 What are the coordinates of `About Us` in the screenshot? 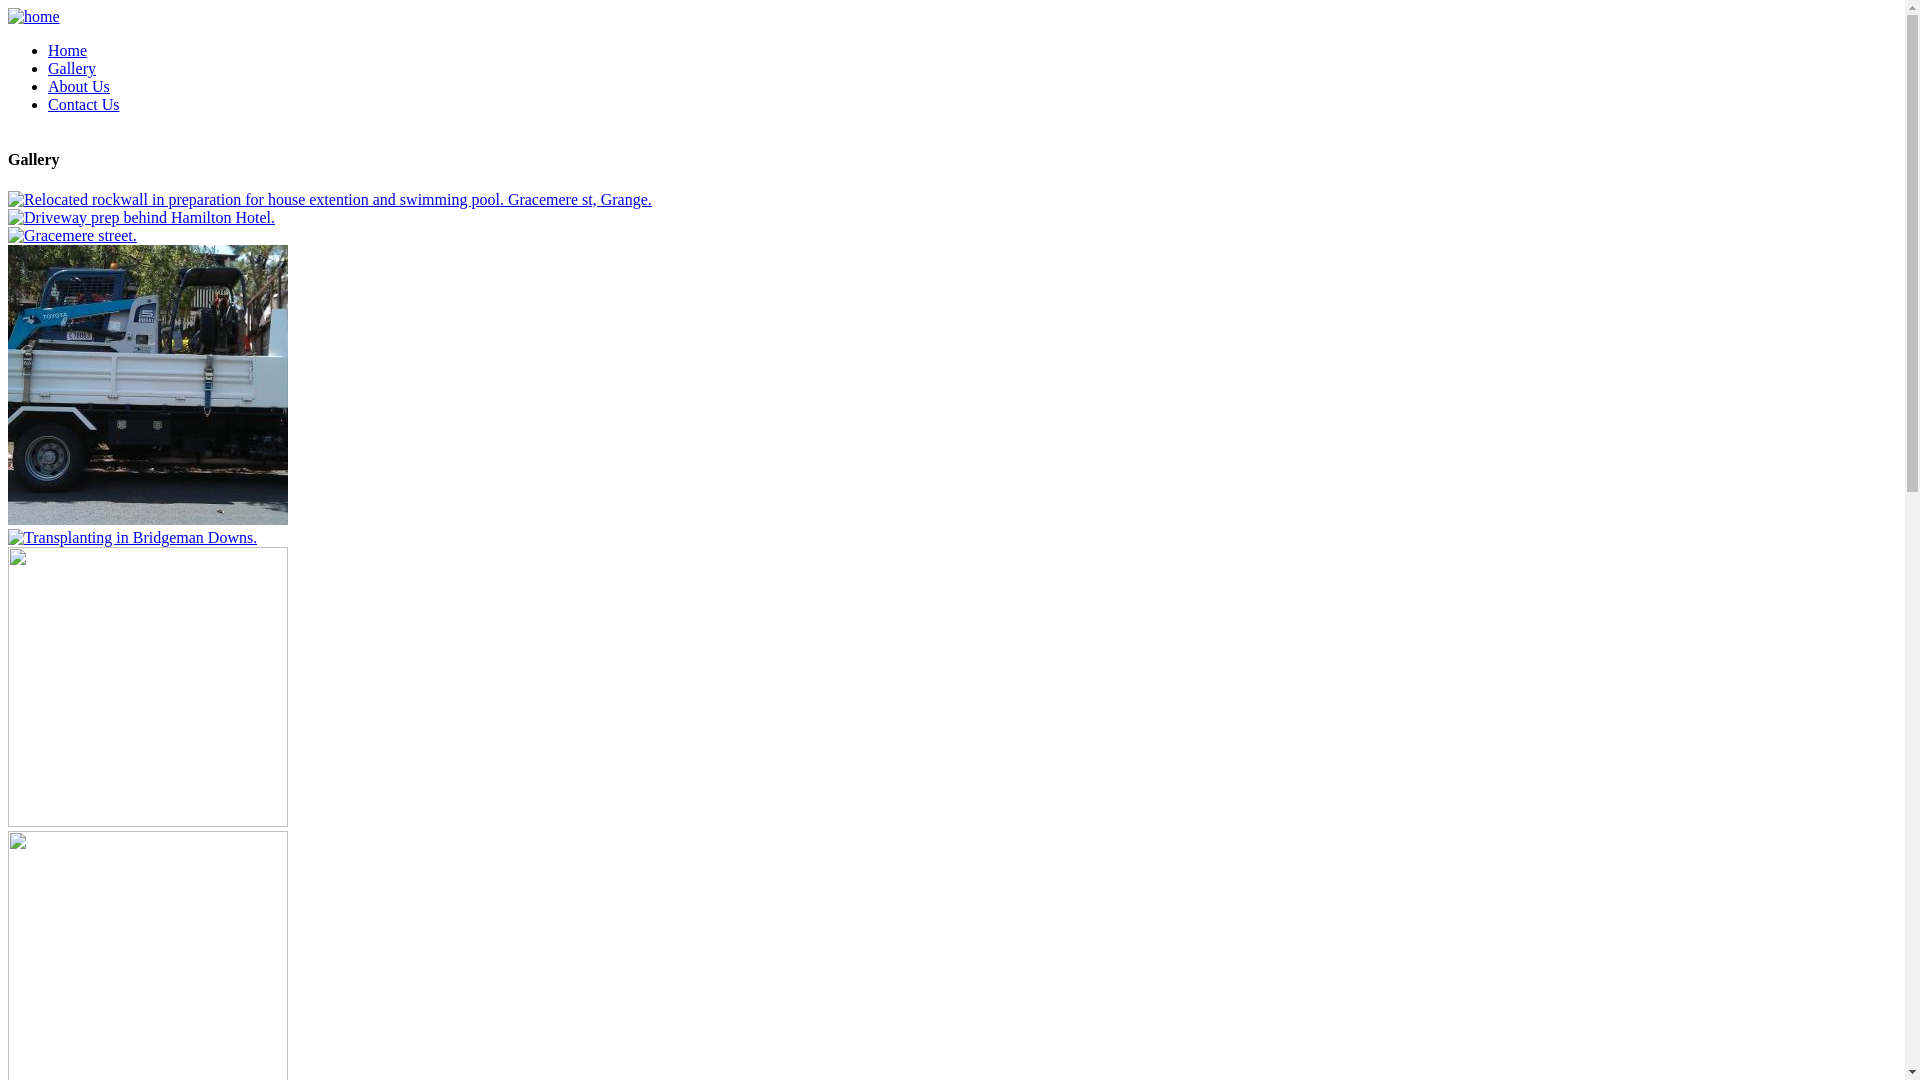 It's located at (79, 86).